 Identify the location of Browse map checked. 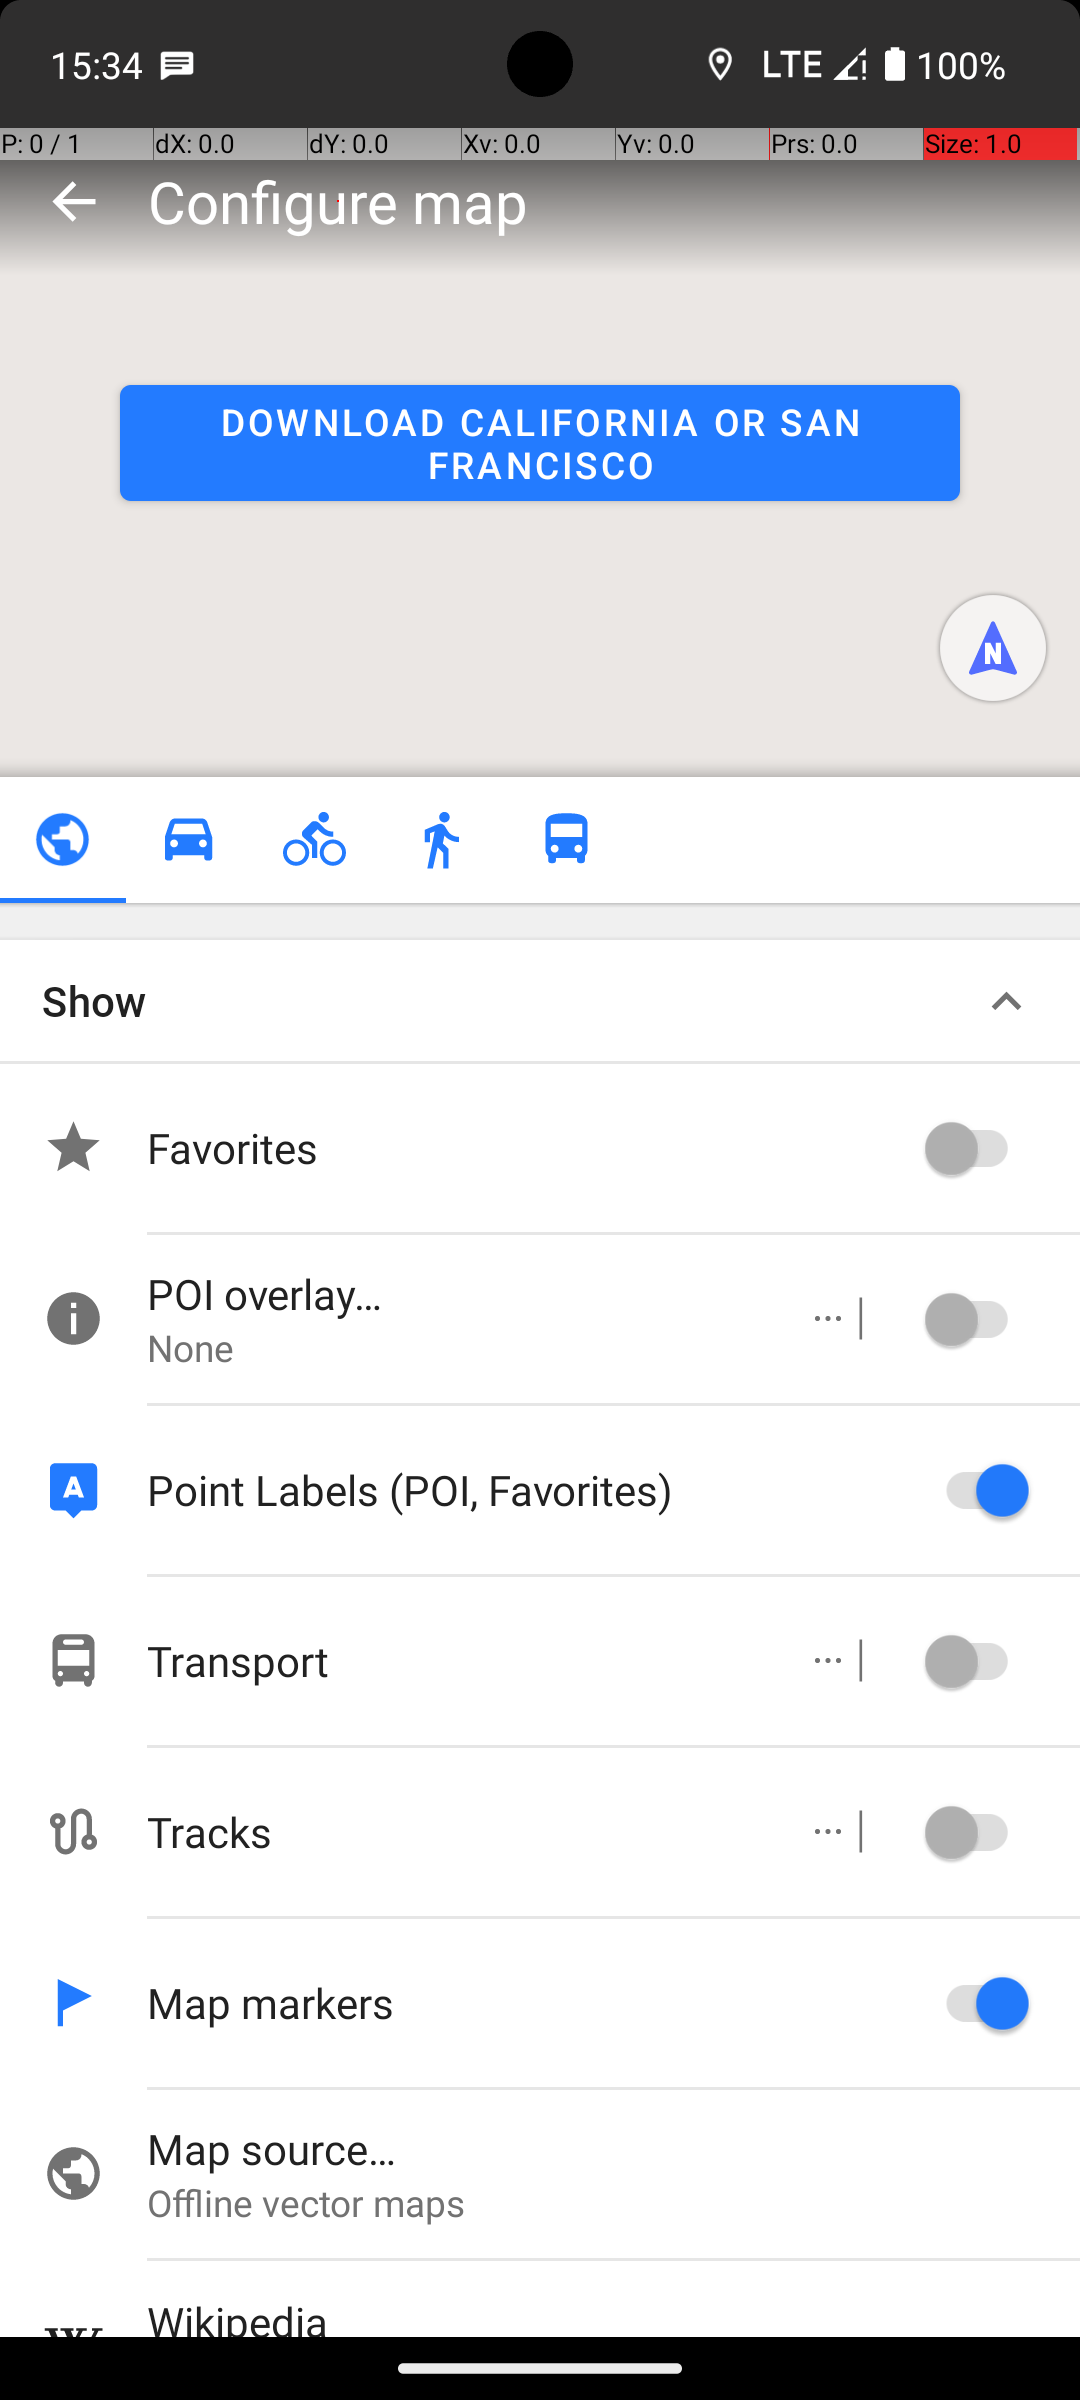
(62, 840).